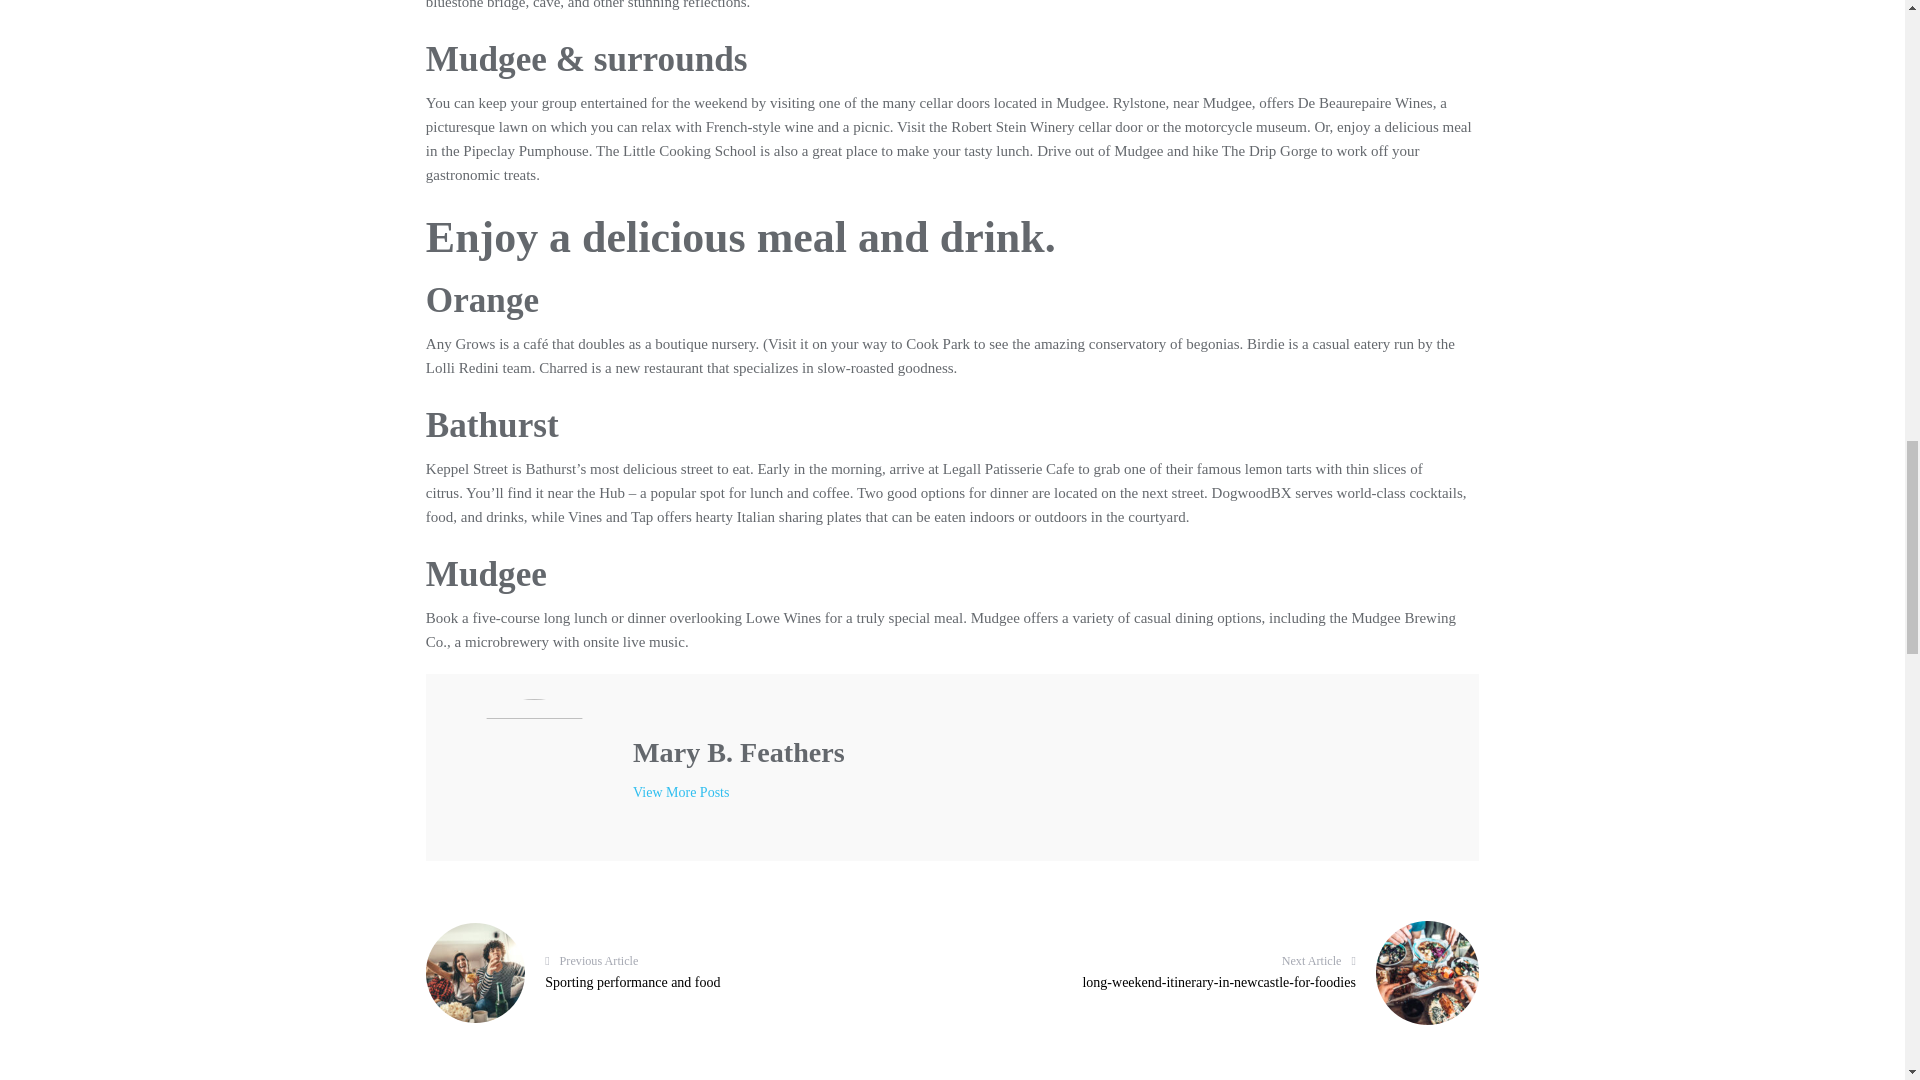 Image resolution: width=1920 pixels, height=1080 pixels. What do you see at coordinates (674, 972) in the screenshot?
I see `View More Posts` at bounding box center [674, 972].